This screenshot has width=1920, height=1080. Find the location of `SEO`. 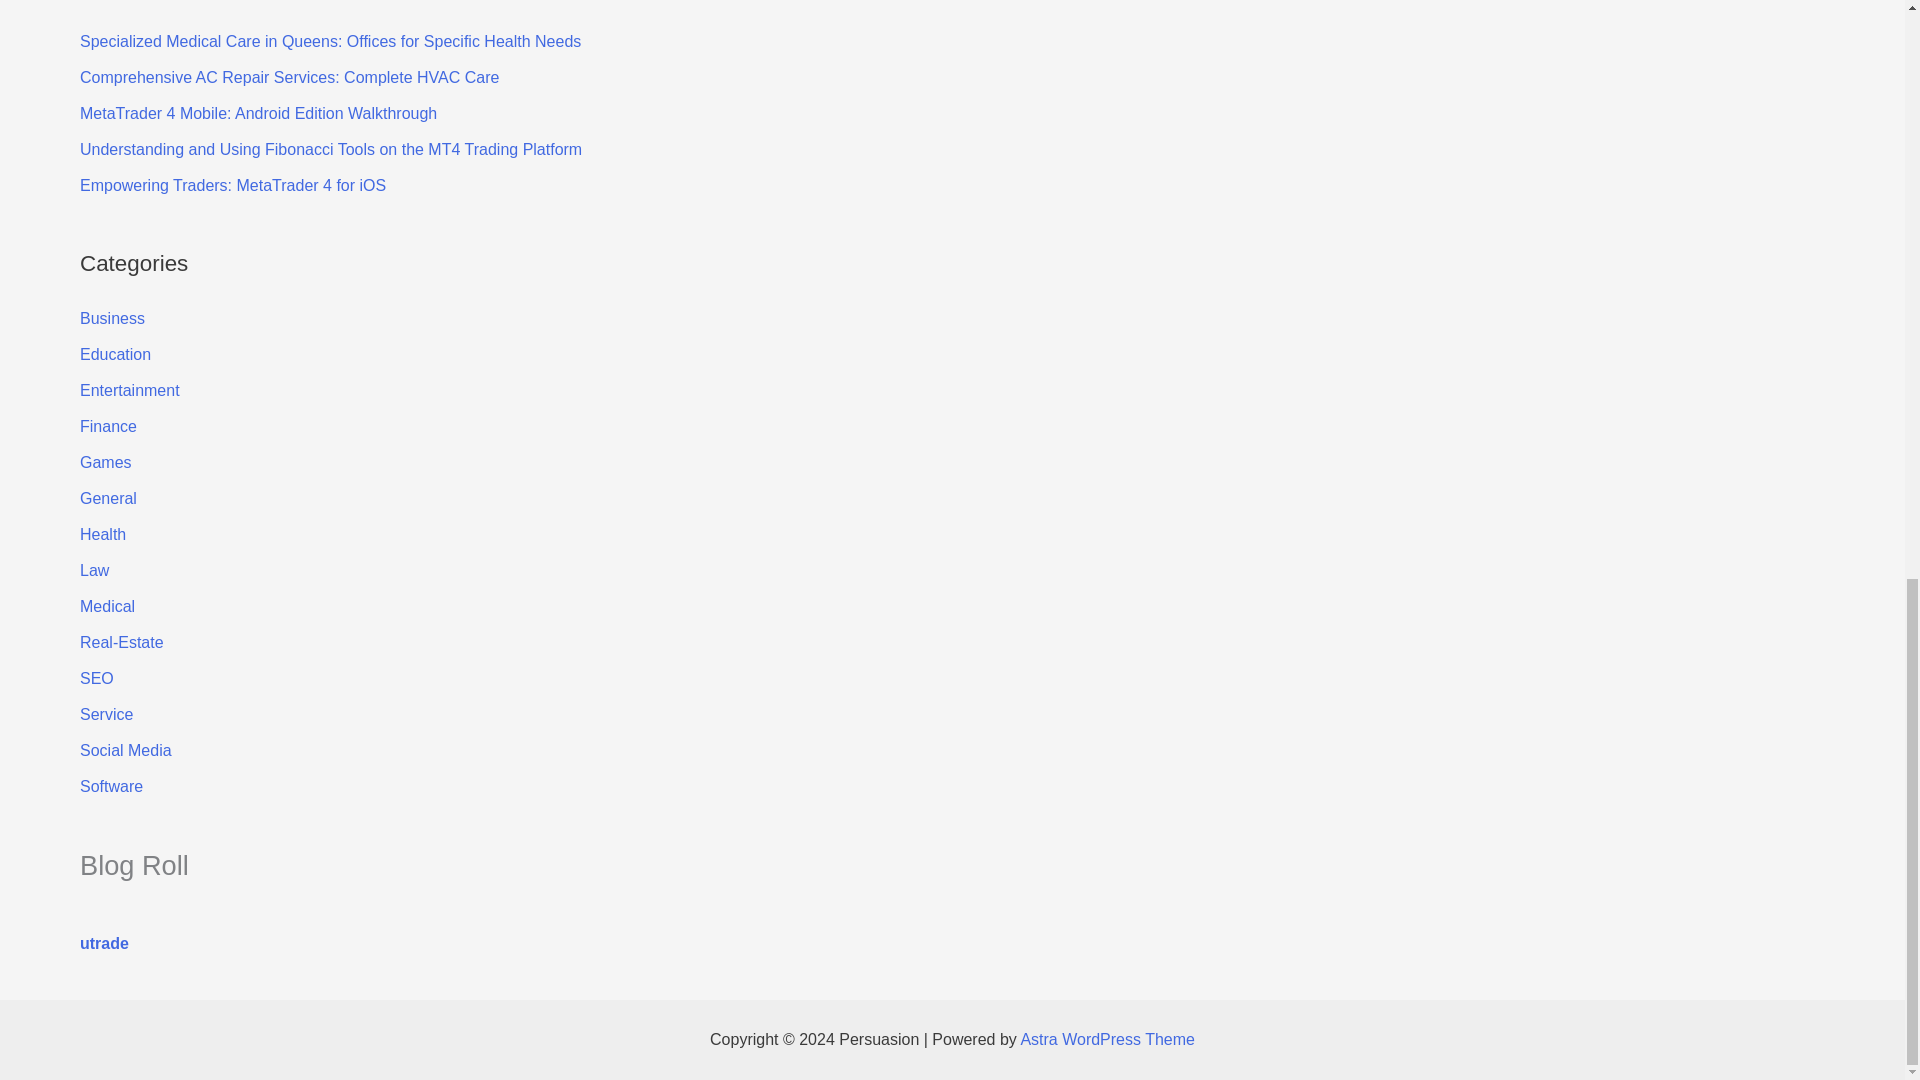

SEO is located at coordinates (96, 678).